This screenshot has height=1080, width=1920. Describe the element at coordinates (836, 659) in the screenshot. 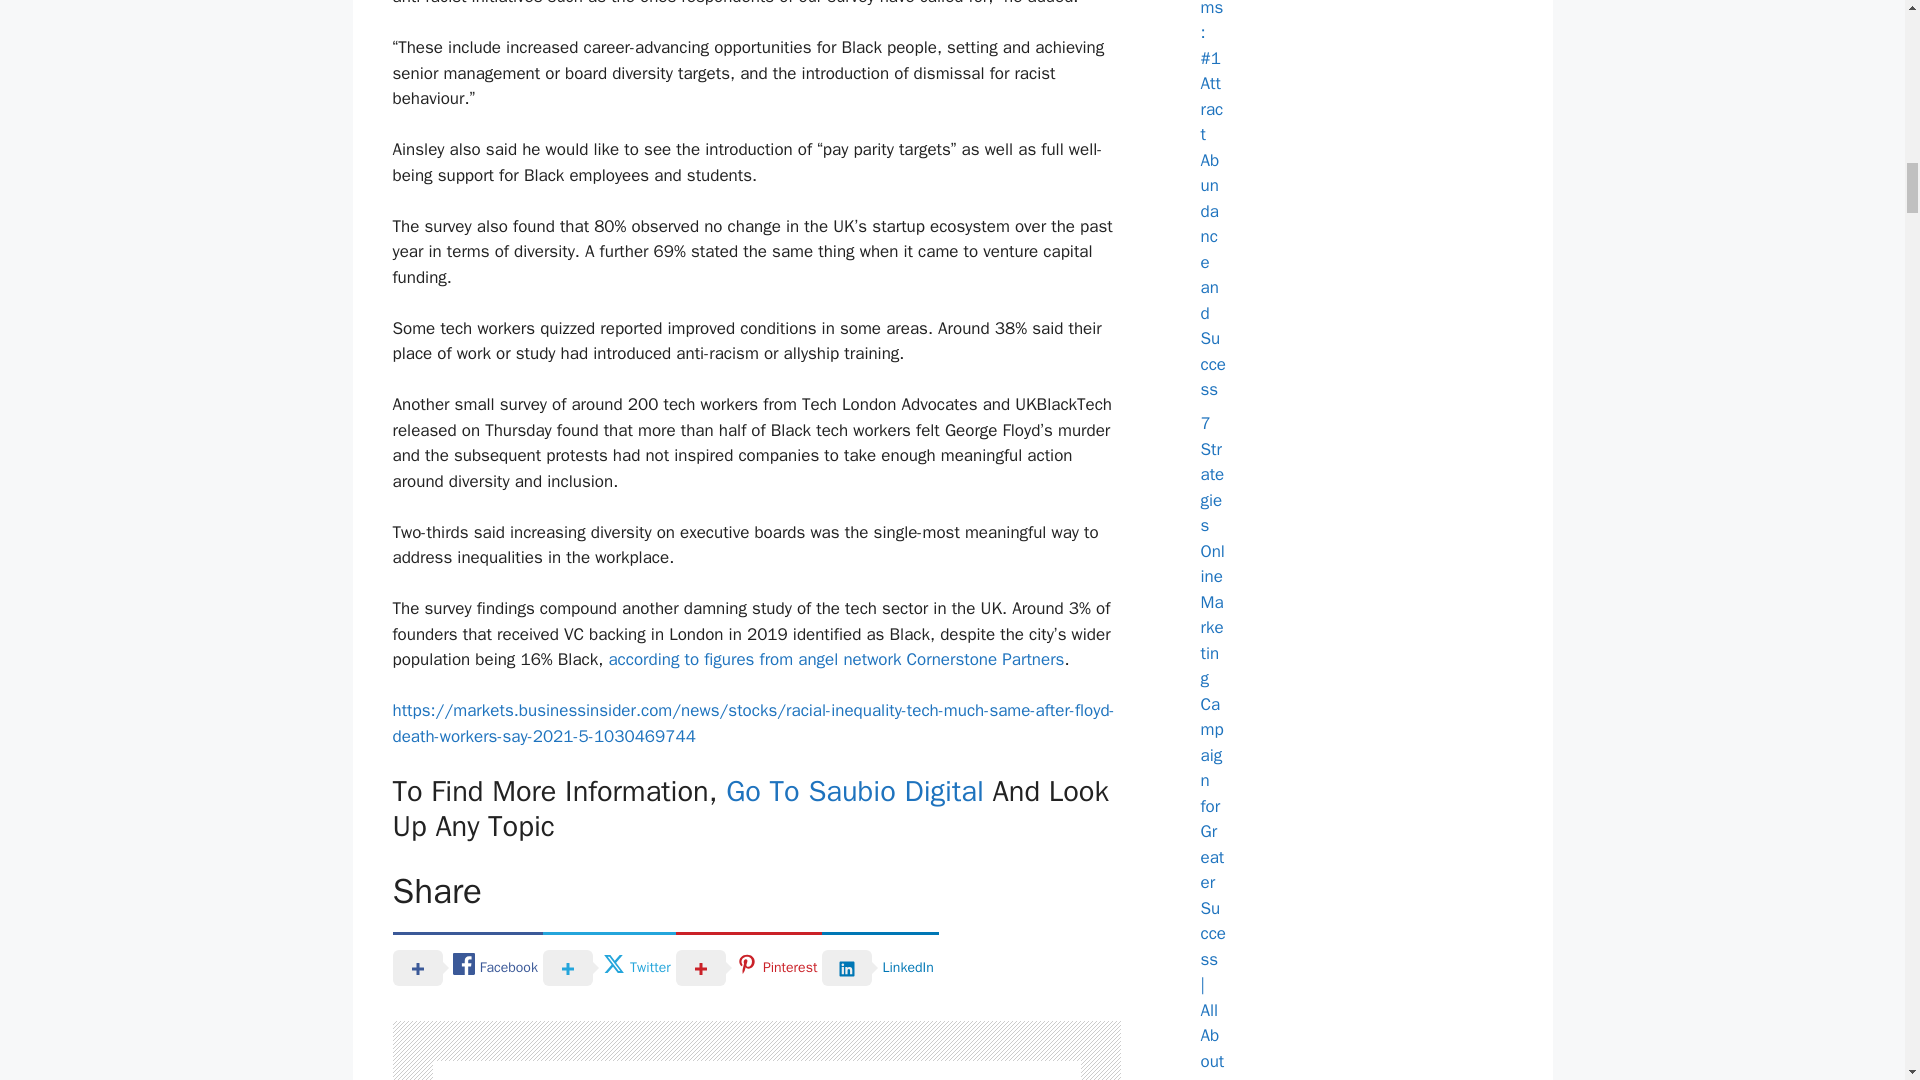

I see `according to figures from angel network Cornerstone Partners` at that location.